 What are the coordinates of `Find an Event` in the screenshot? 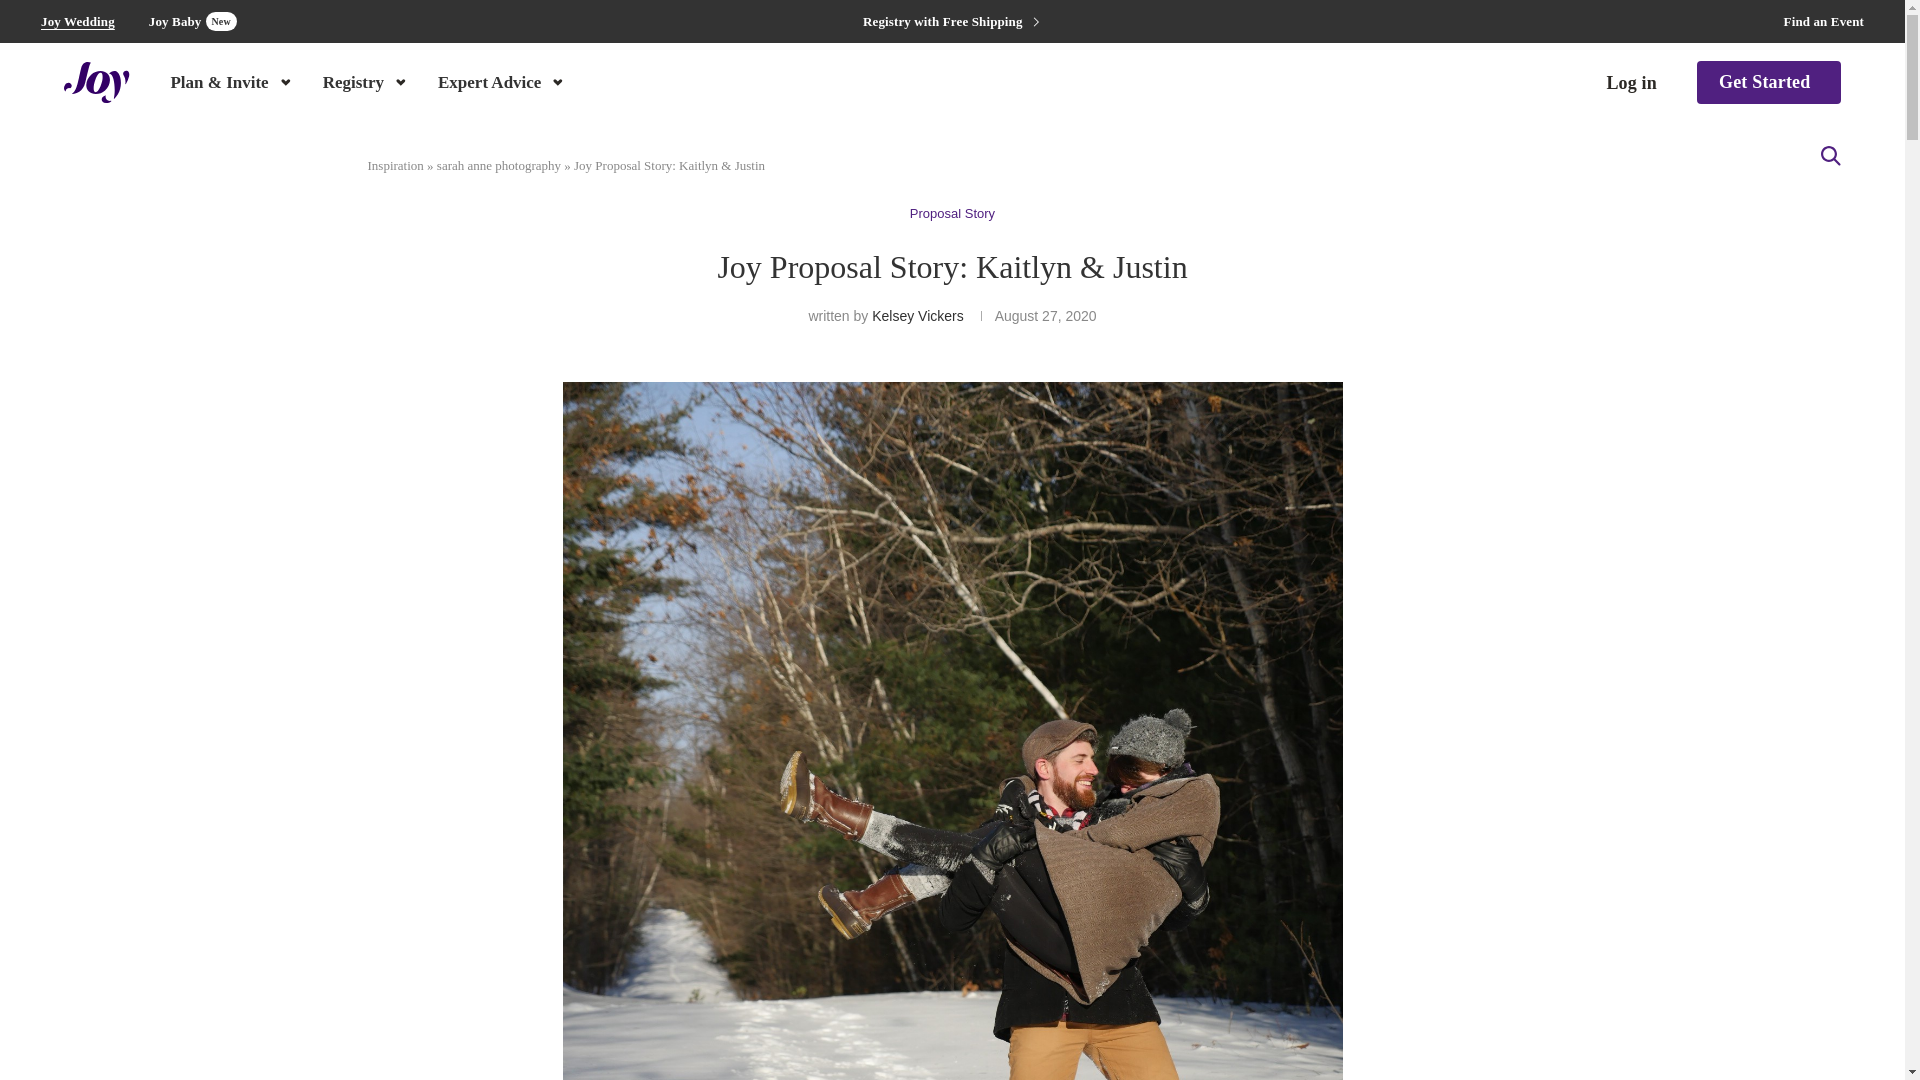 It's located at (78, 22).